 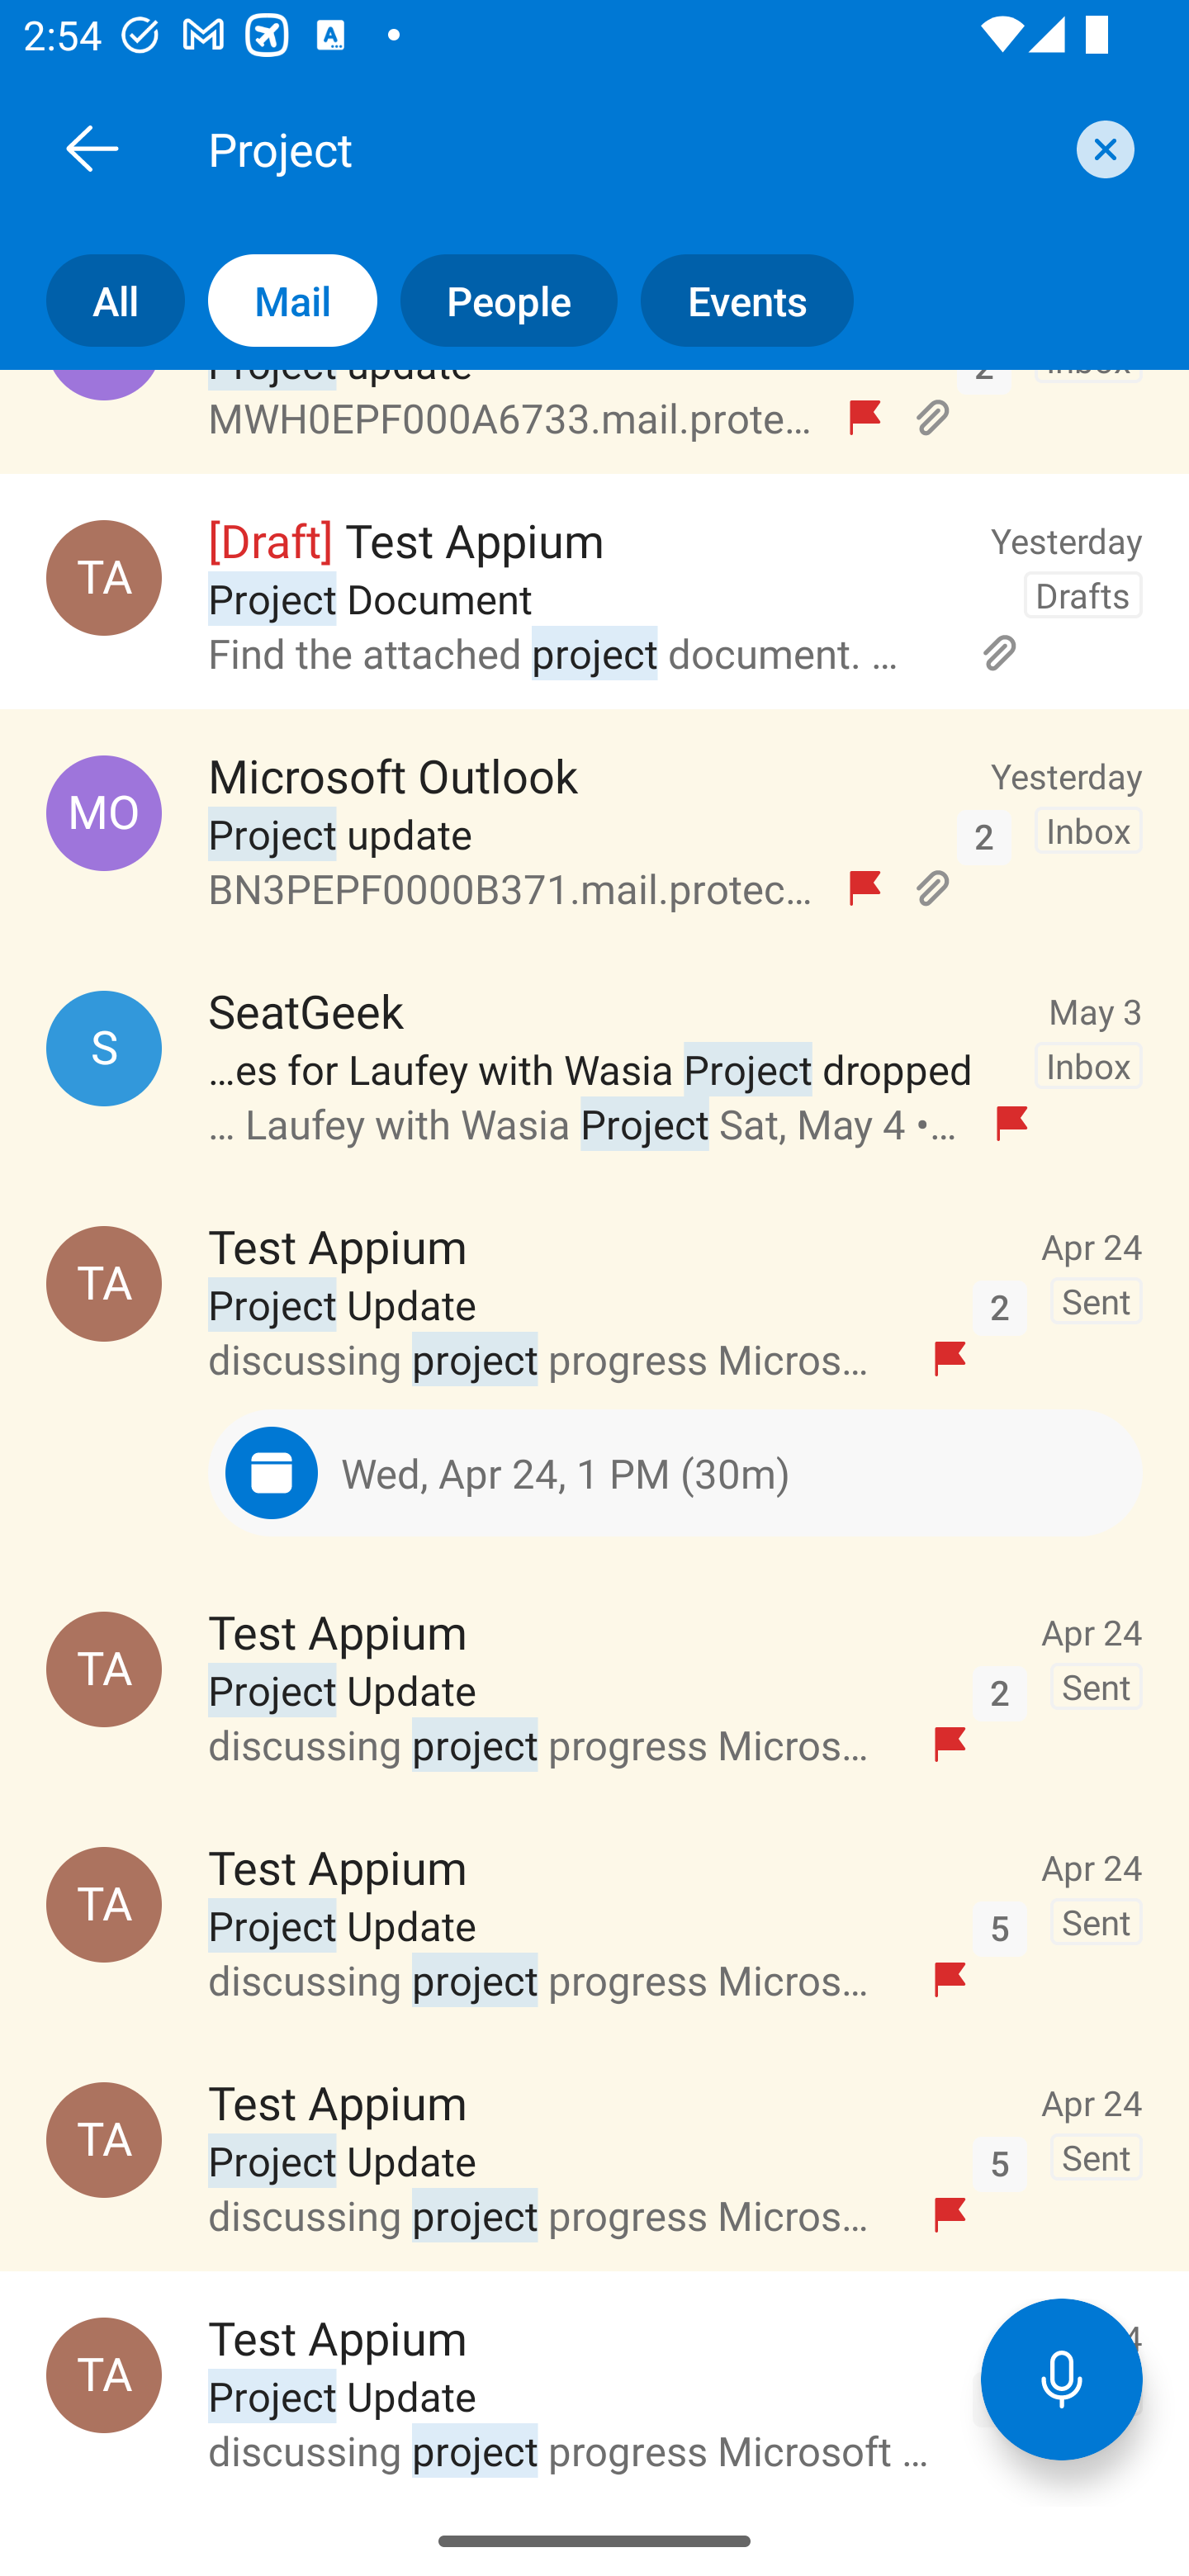 What do you see at coordinates (1101, 149) in the screenshot?
I see `clear search` at bounding box center [1101, 149].